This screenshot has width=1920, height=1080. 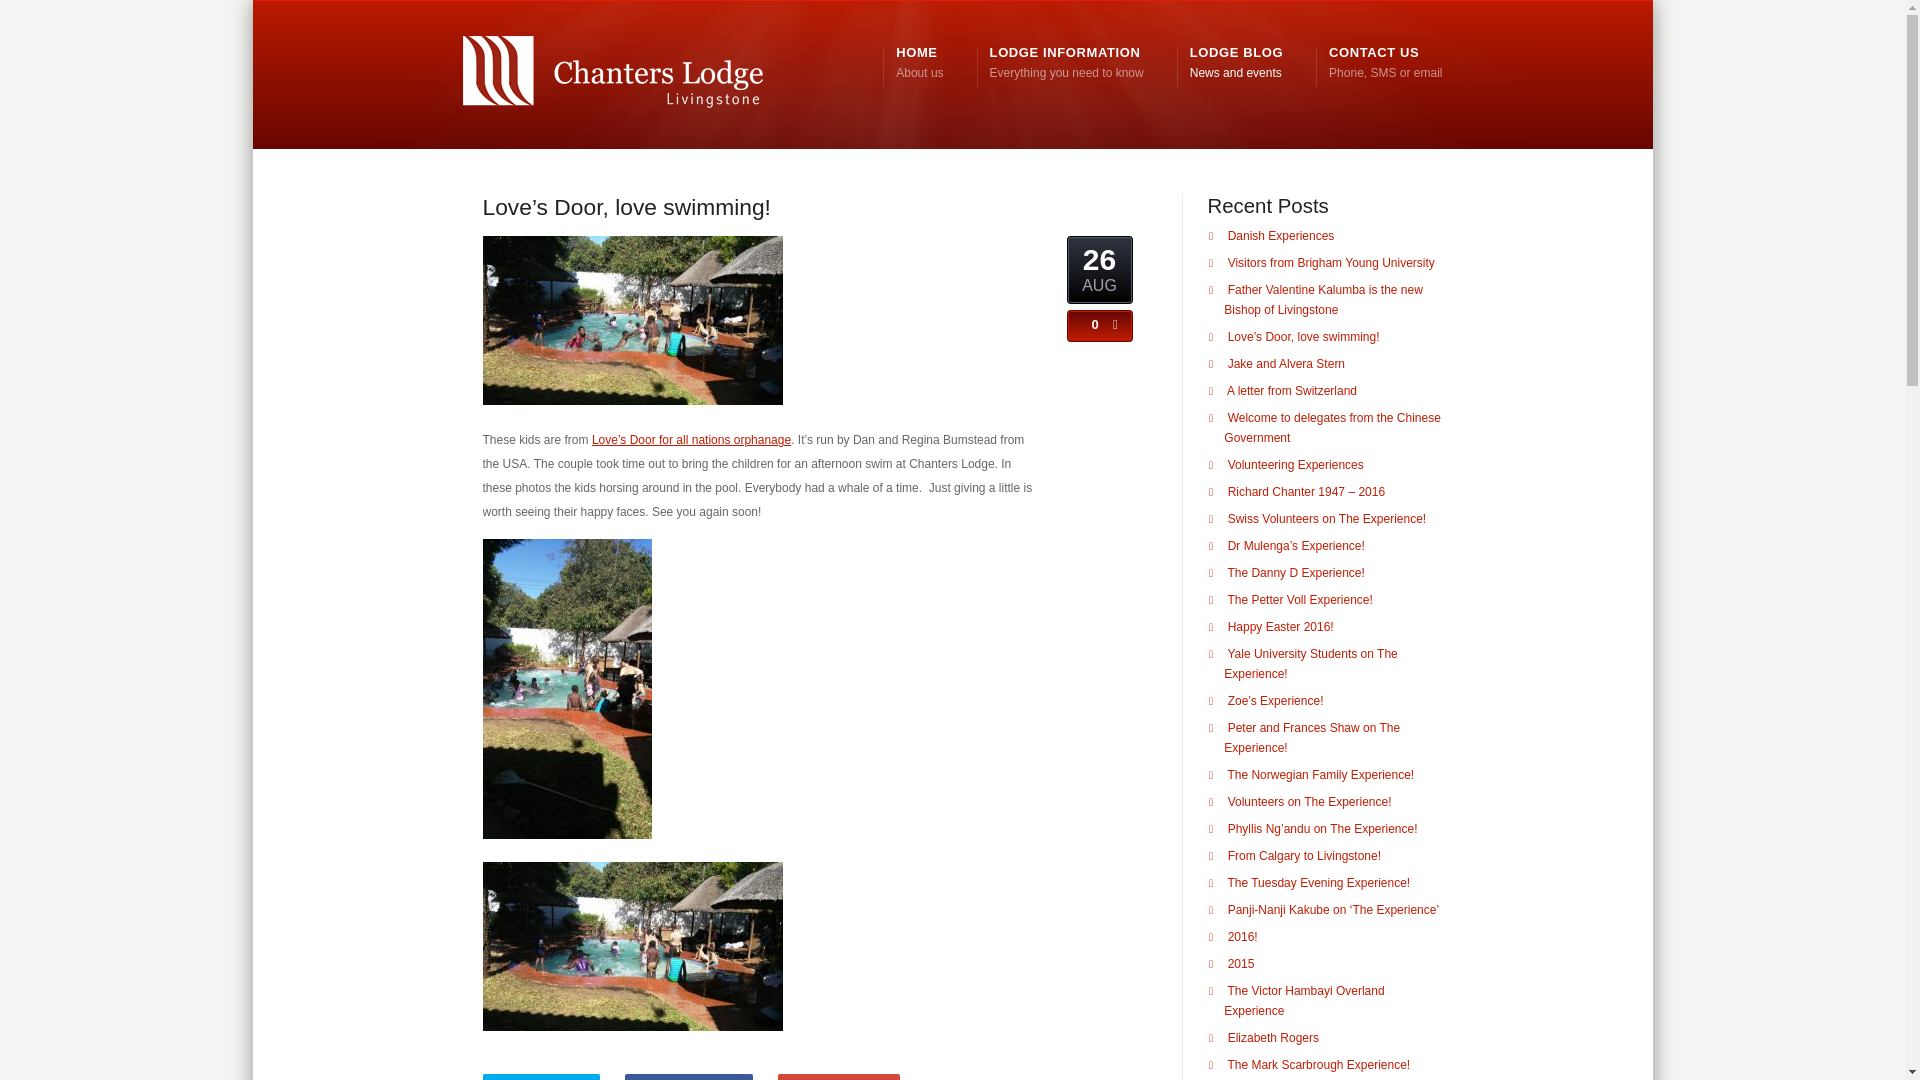 I want to click on Visitors from Brigham Young University, so click(x=1236, y=63).